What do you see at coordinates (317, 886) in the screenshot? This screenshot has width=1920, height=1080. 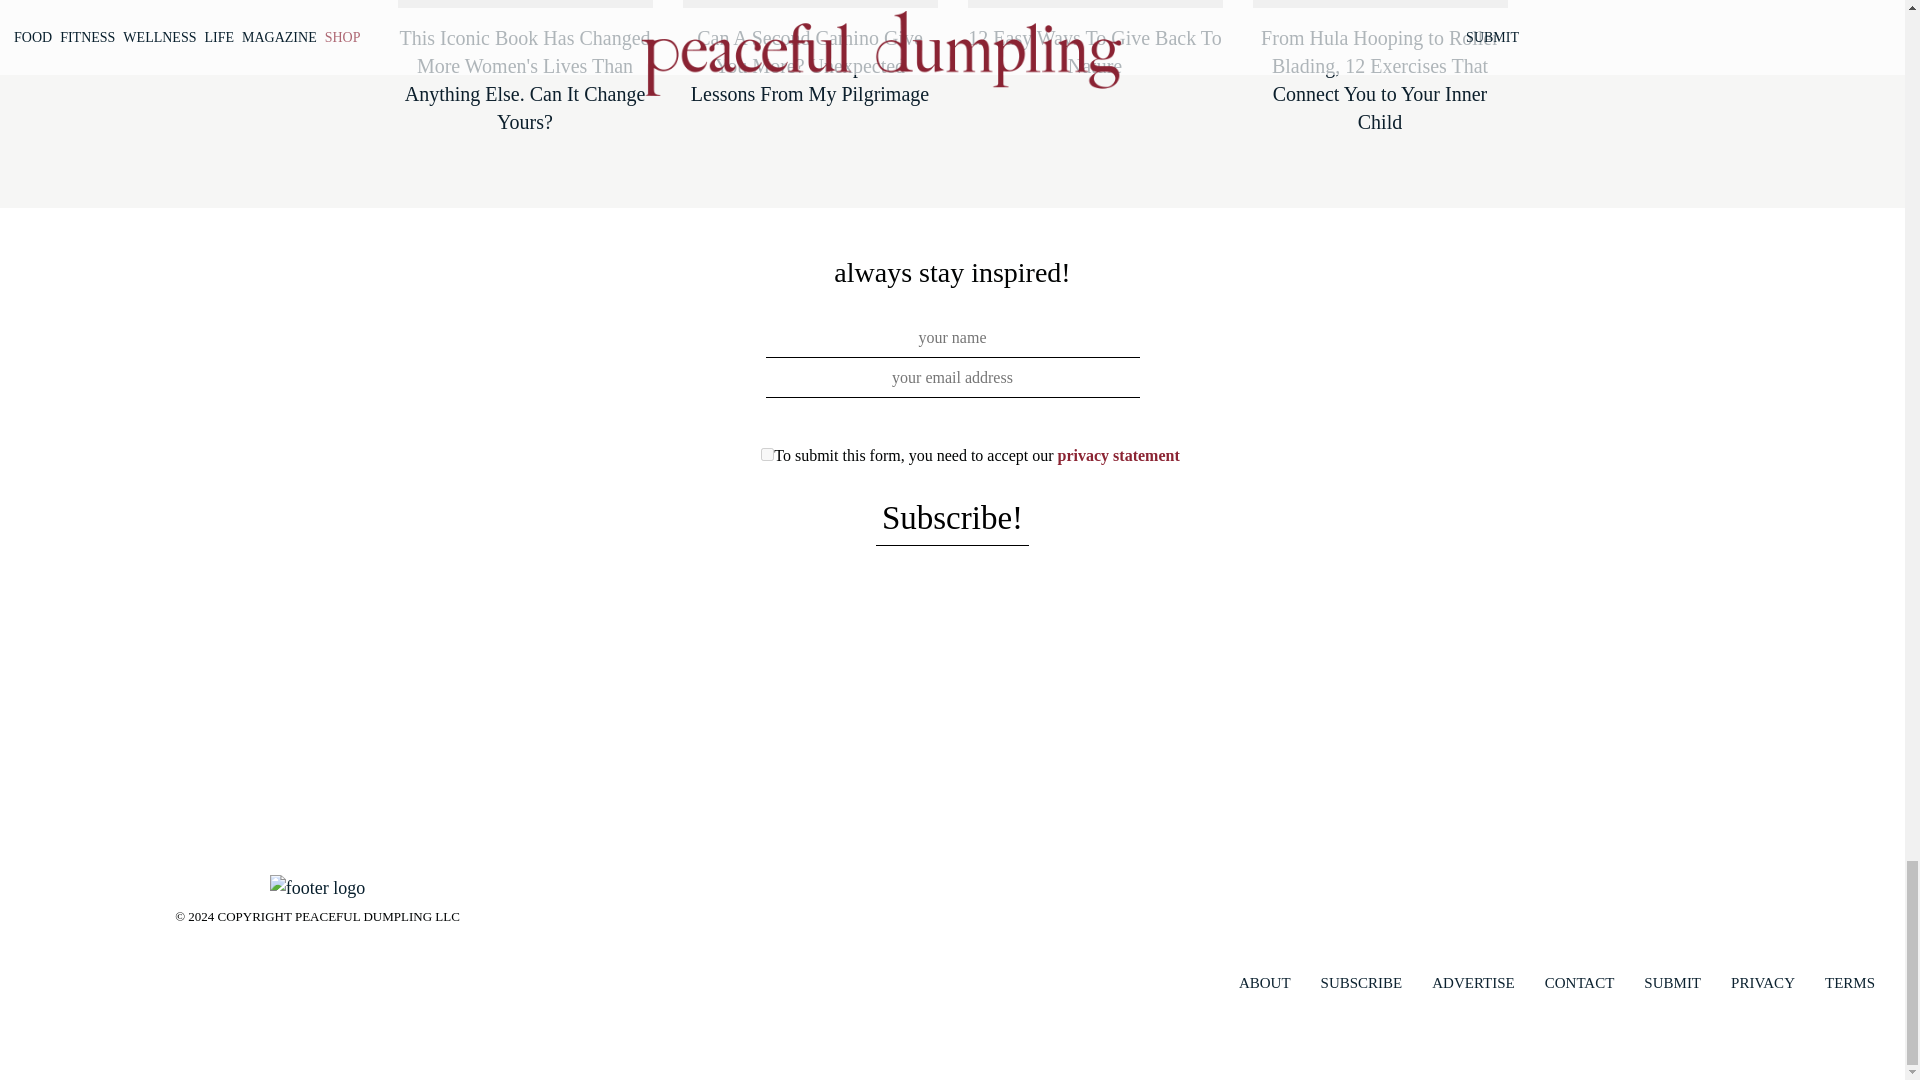 I see `Peaceful Dumpling` at bounding box center [317, 886].